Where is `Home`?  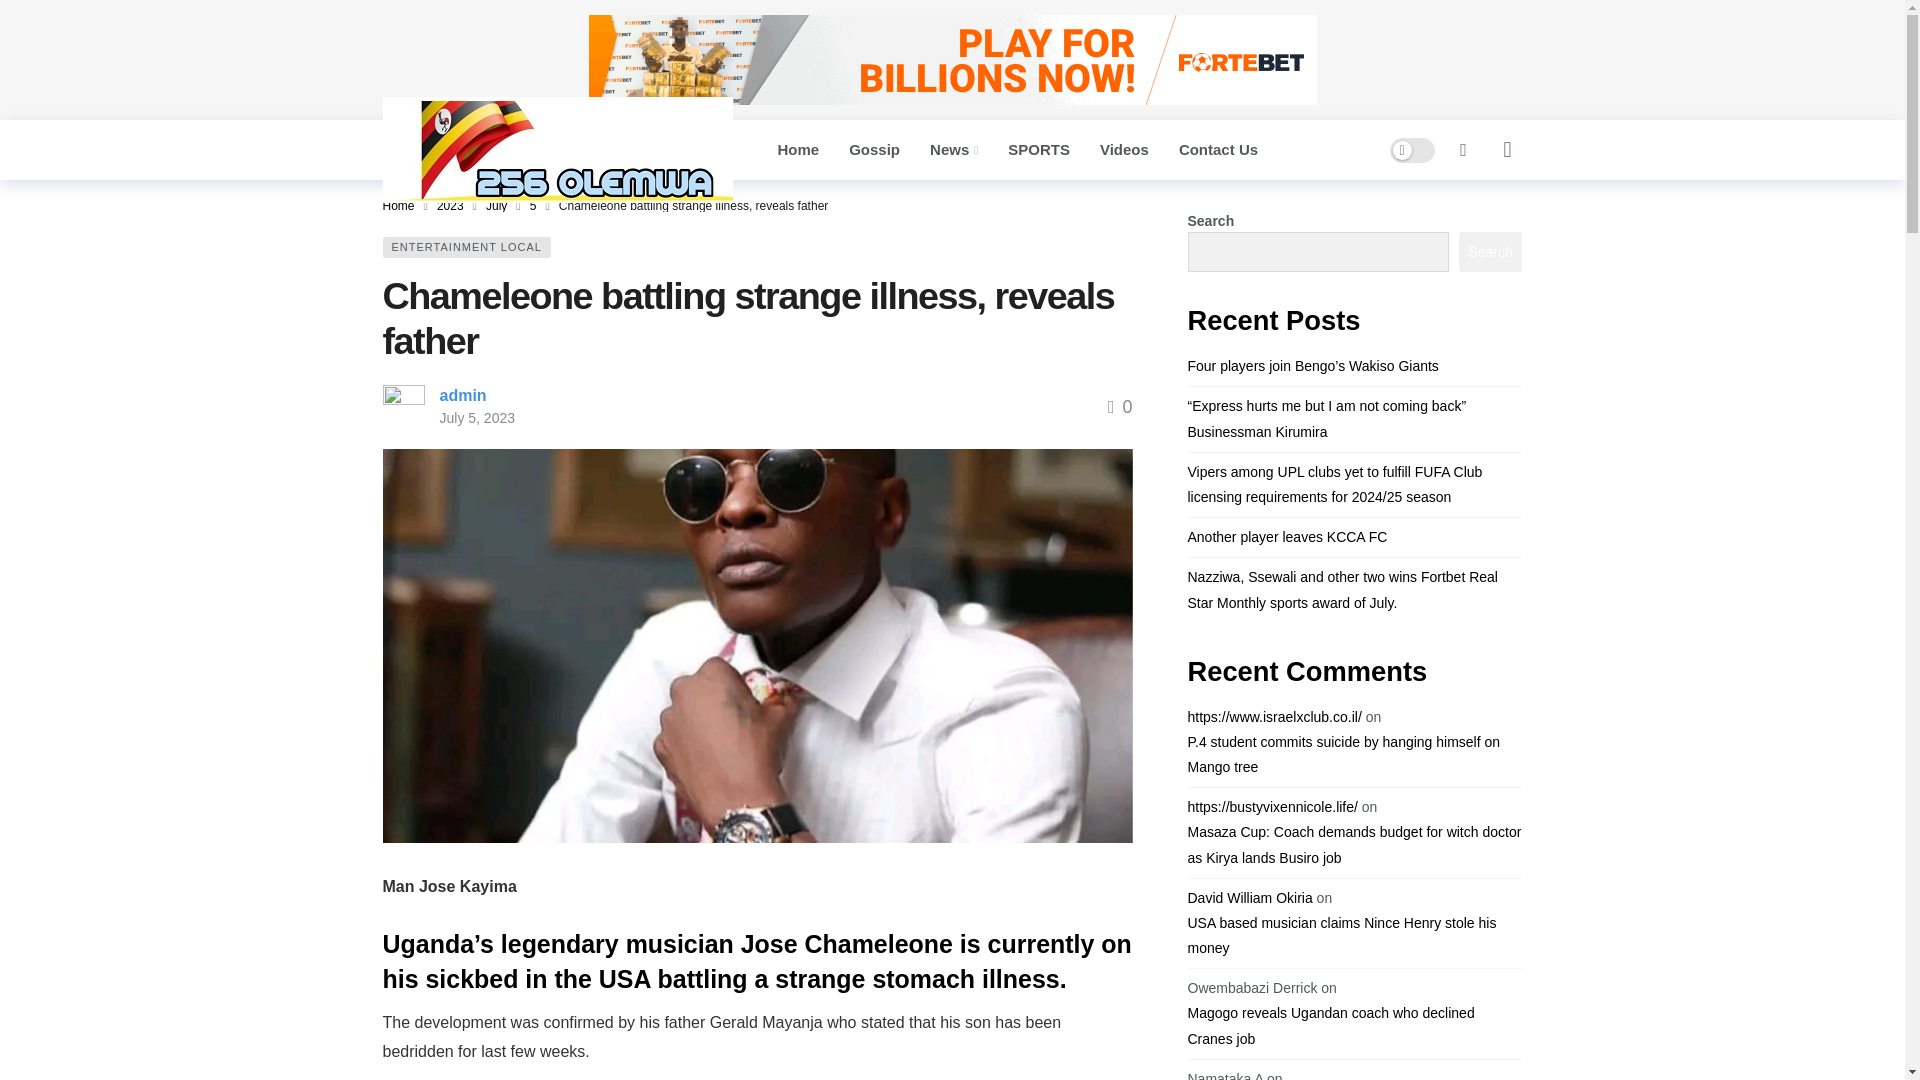
Home is located at coordinates (398, 205).